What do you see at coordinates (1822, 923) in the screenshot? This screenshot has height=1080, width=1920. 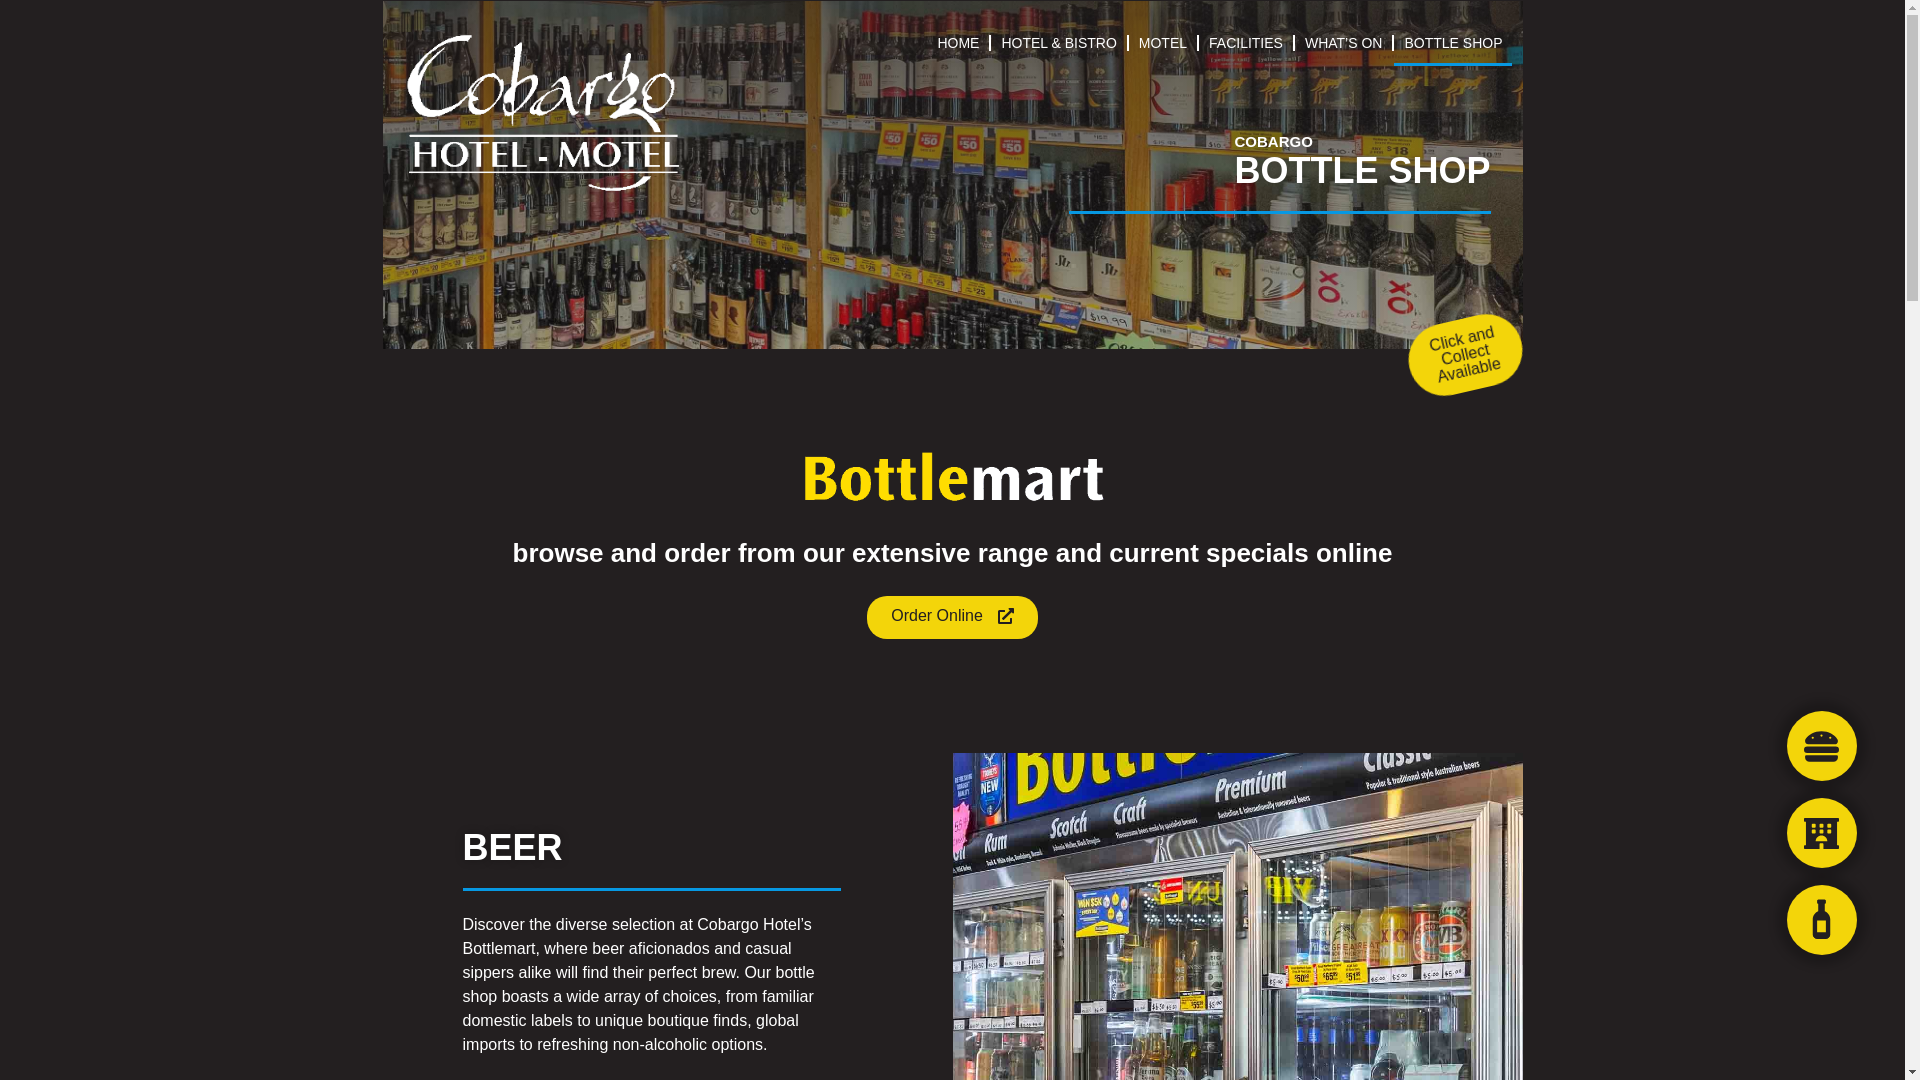 I see `Bottlemart Online` at bounding box center [1822, 923].